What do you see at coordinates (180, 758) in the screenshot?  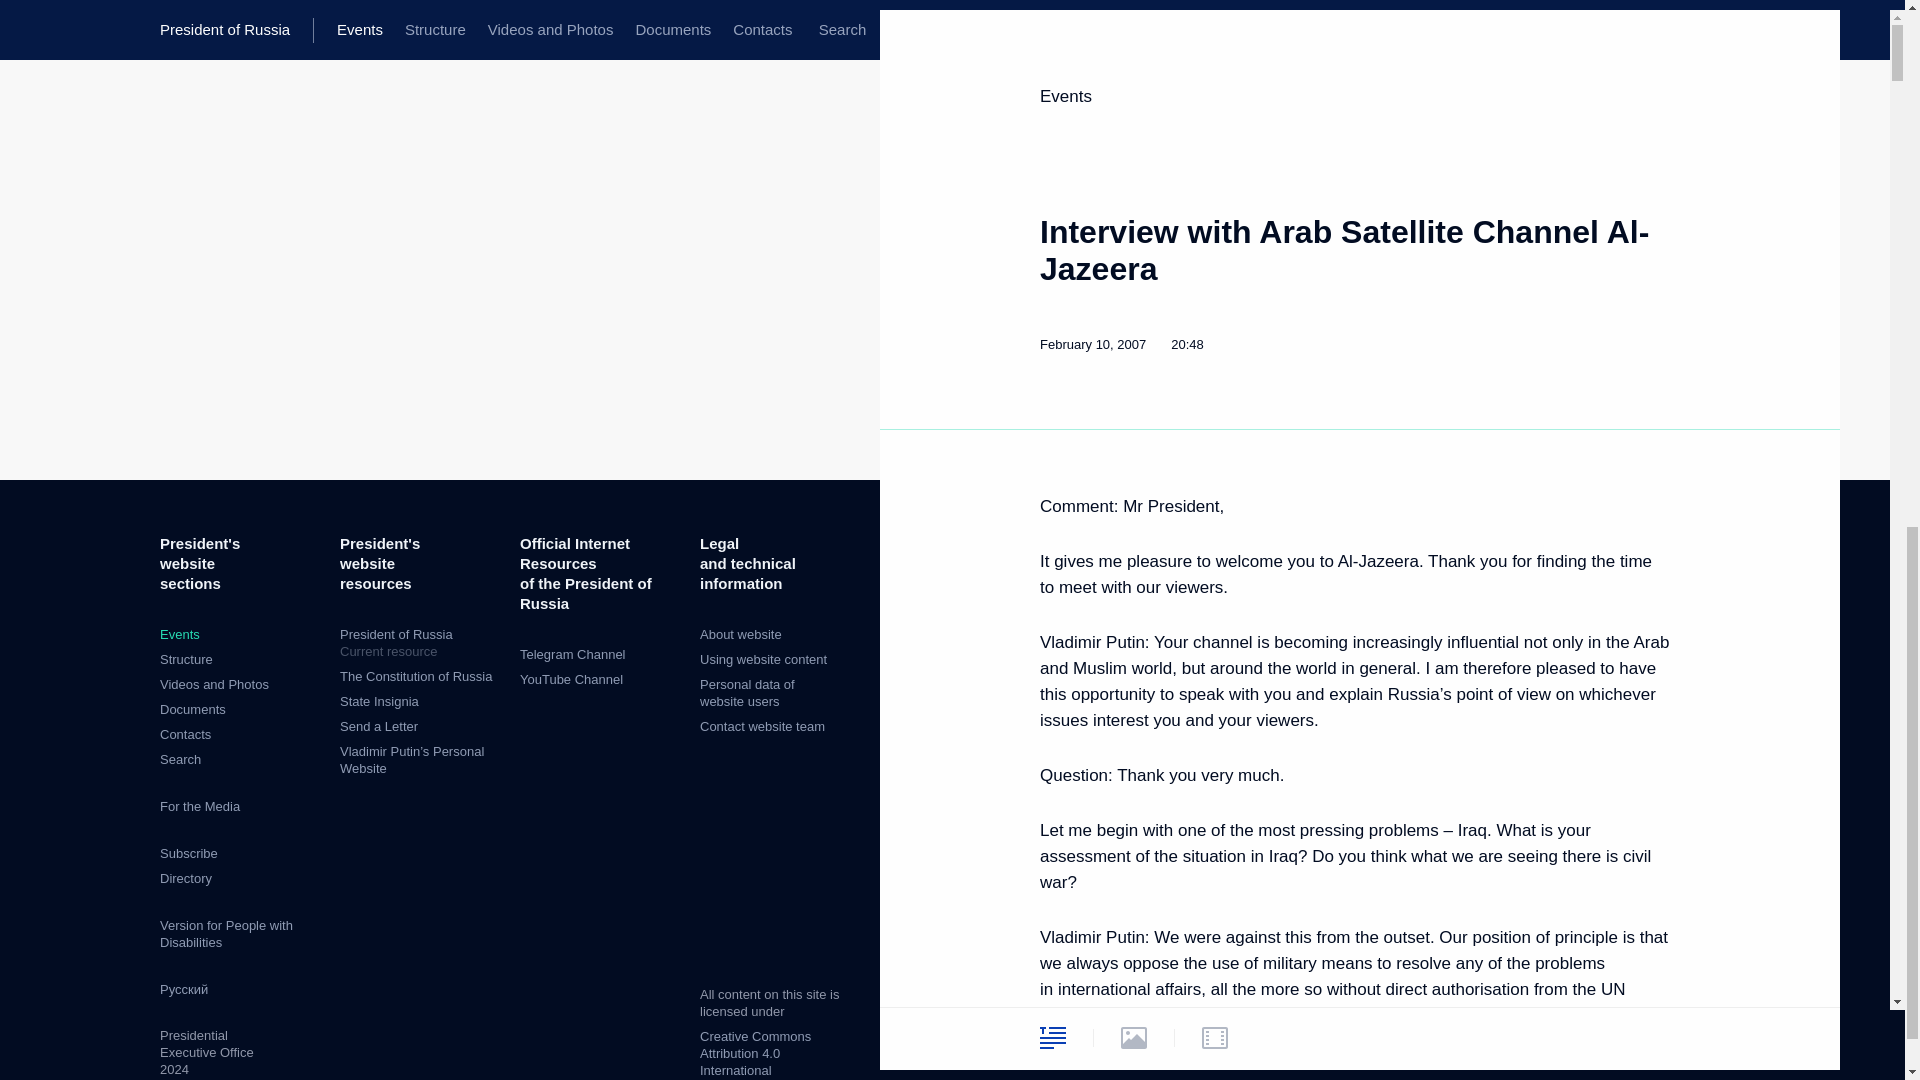 I see `Search` at bounding box center [180, 758].